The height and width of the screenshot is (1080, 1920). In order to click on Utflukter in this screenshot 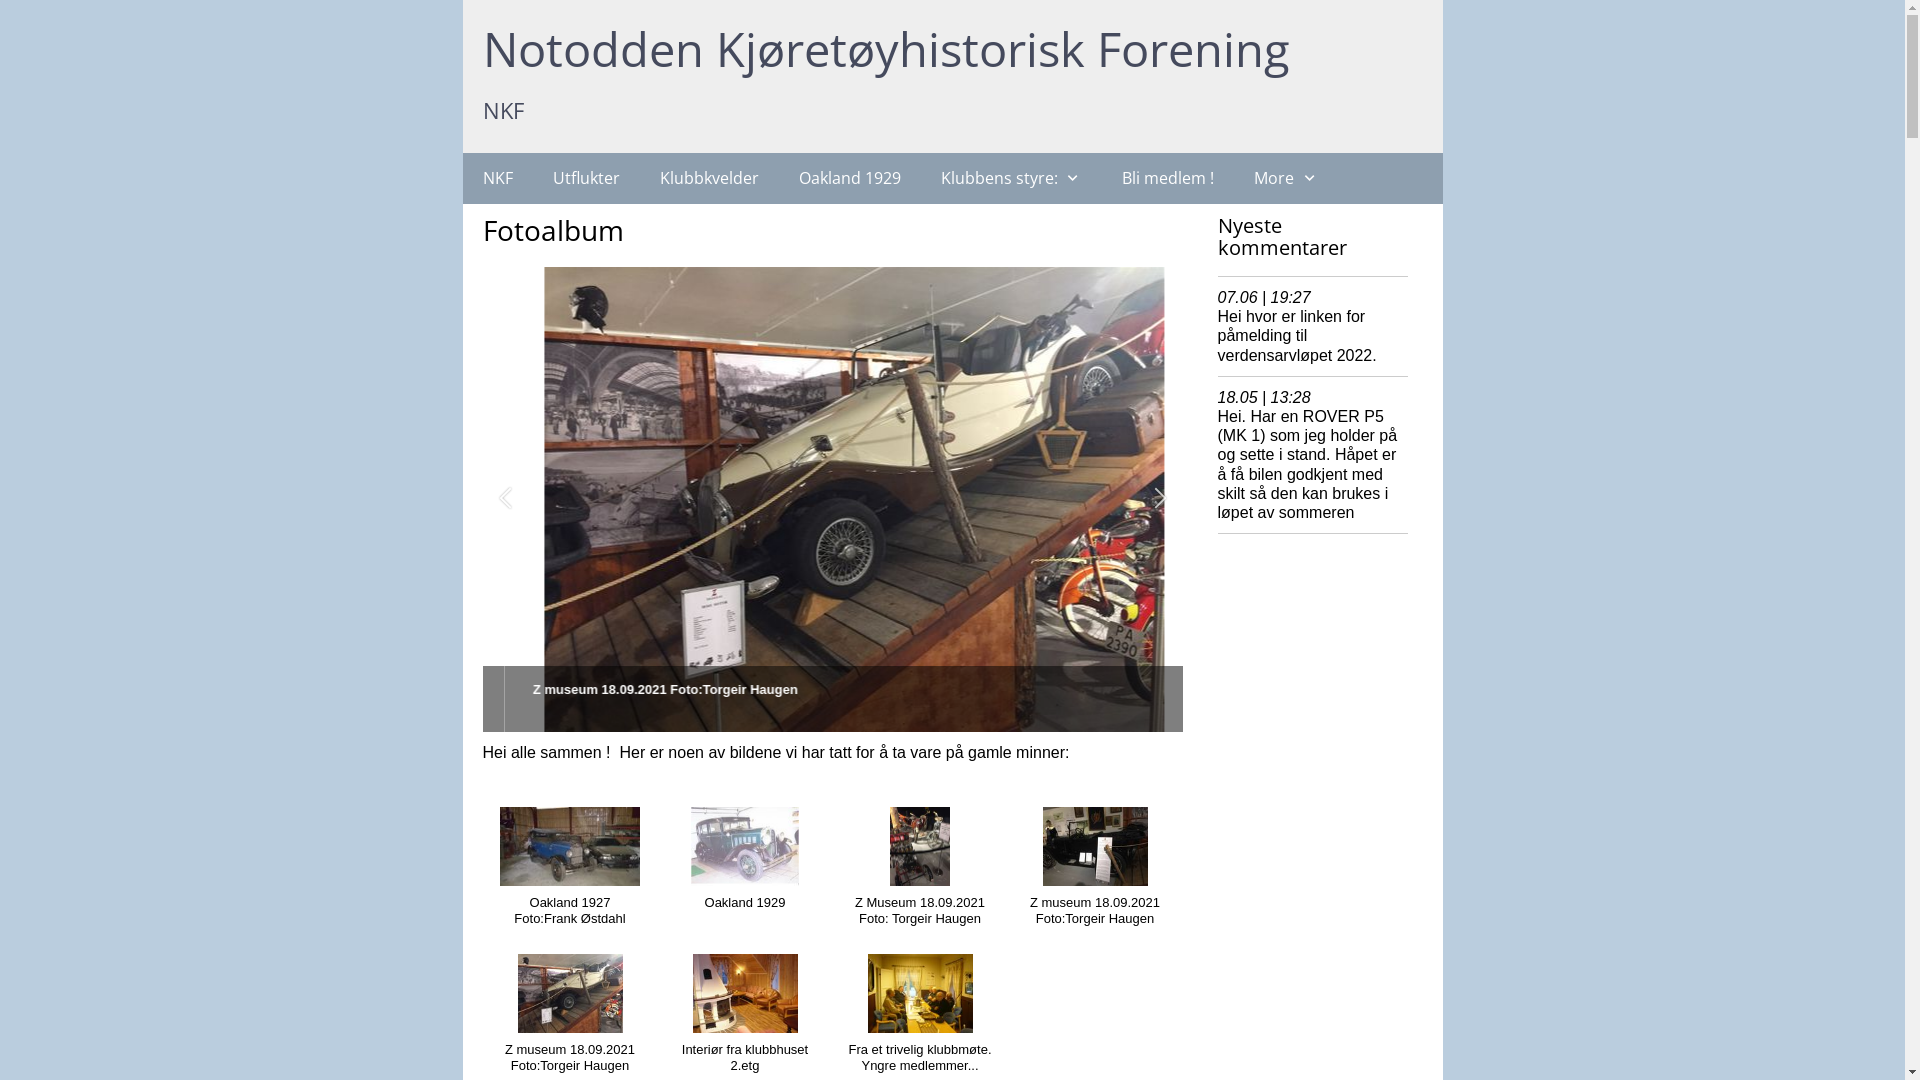, I will do `click(586, 178)`.